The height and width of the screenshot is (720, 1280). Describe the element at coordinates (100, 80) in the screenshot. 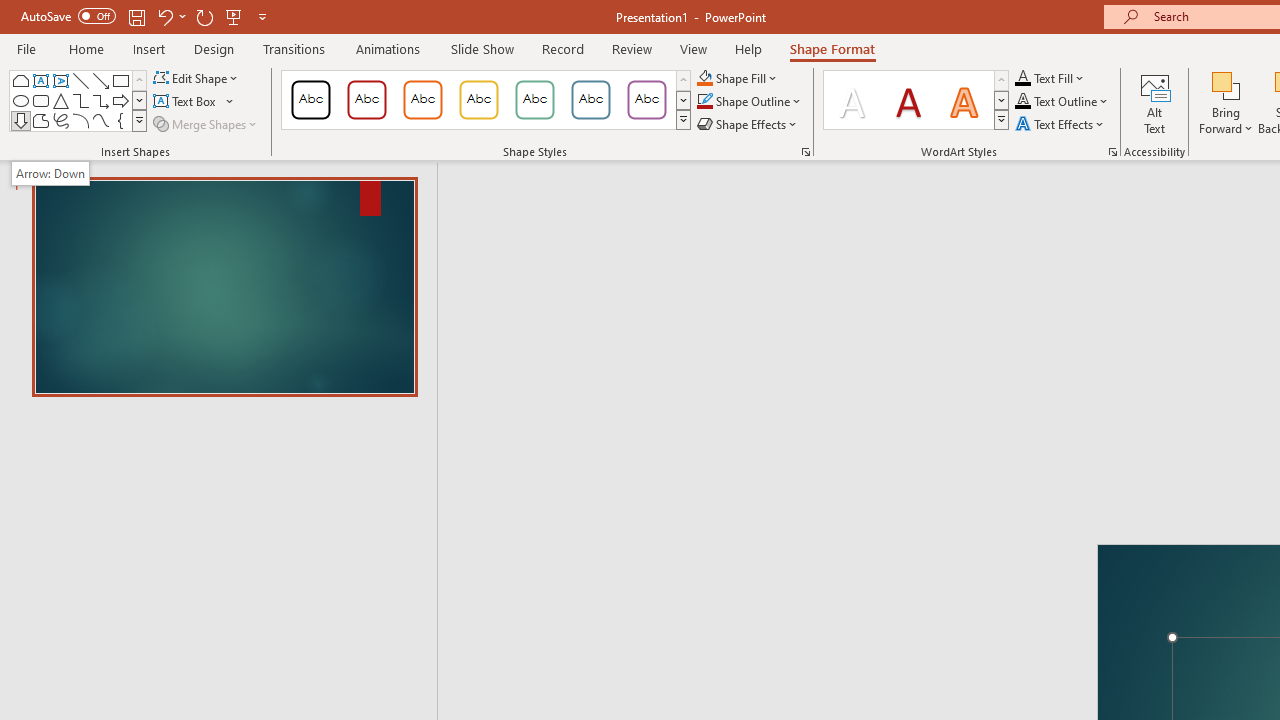

I see `Line Arrow` at that location.